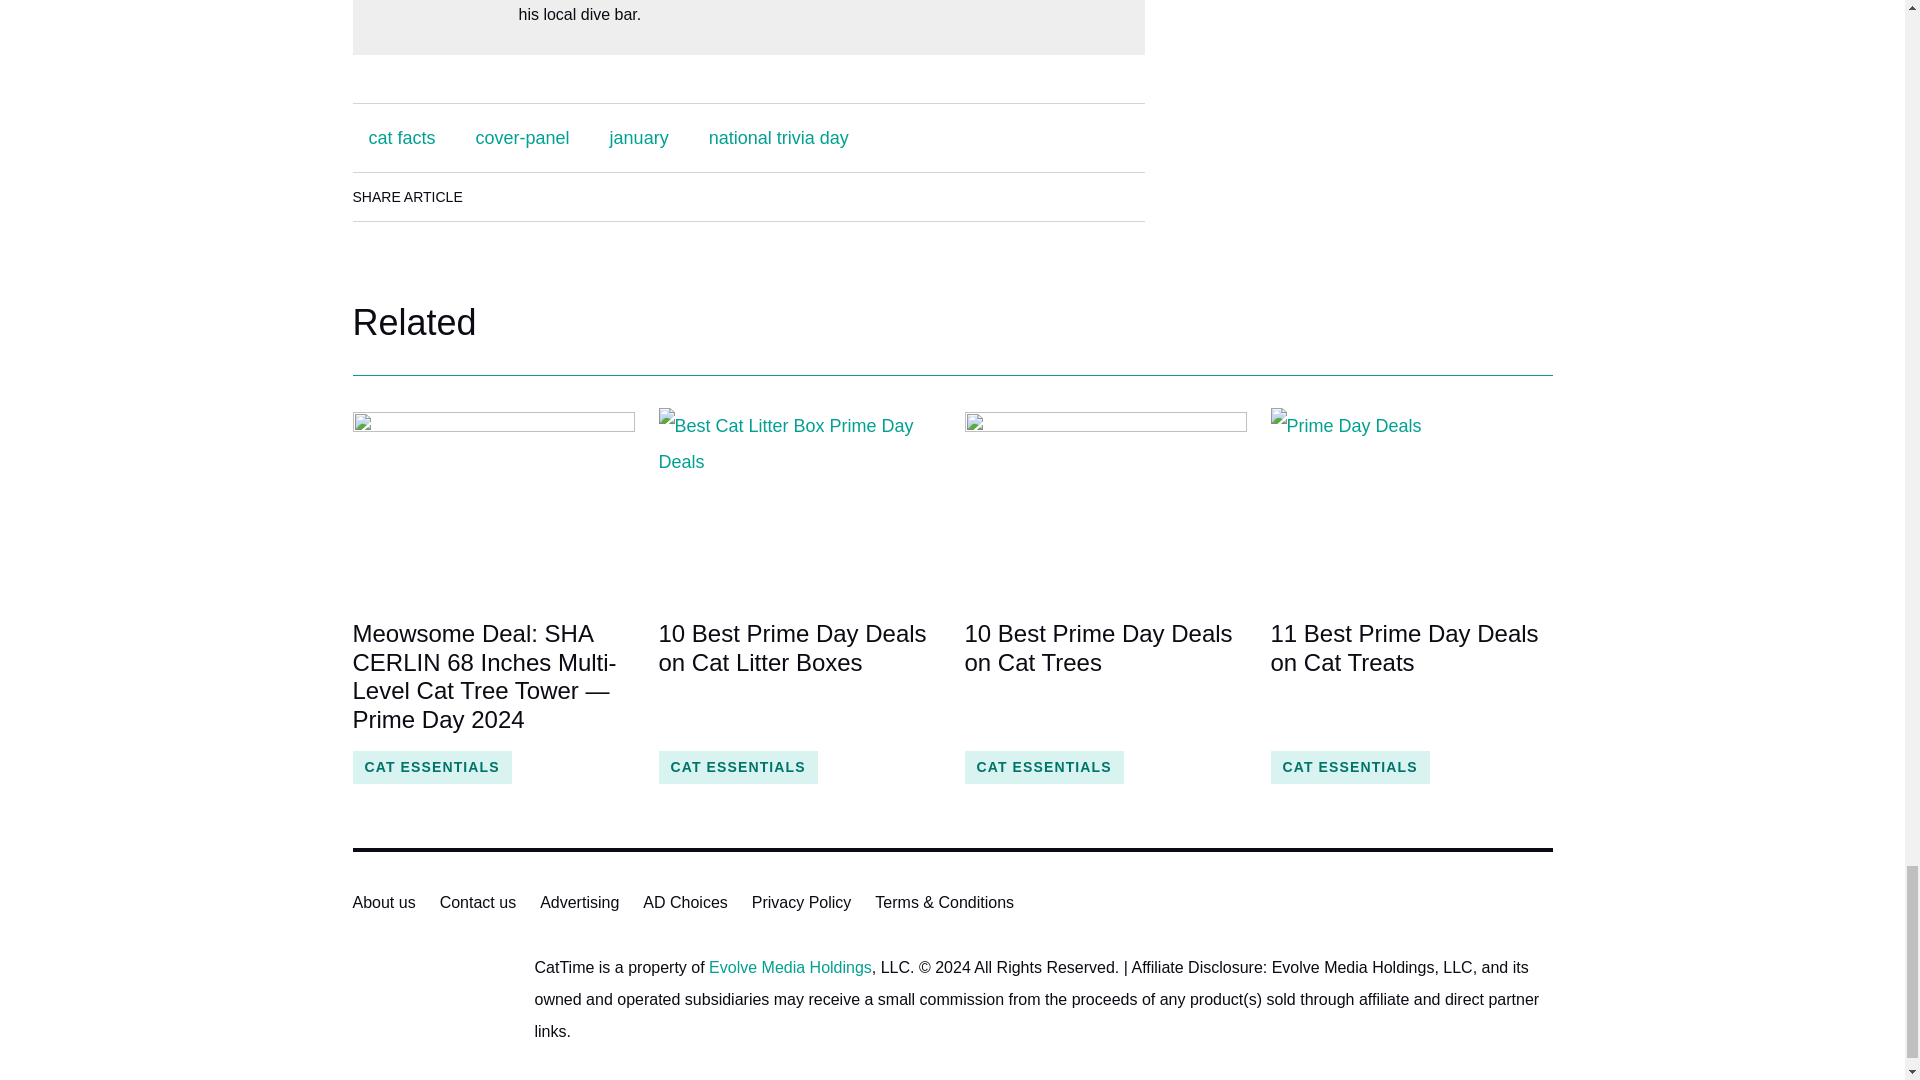 Image resolution: width=1920 pixels, height=1080 pixels. Describe the element at coordinates (779, 137) in the screenshot. I see `national trivia day` at that location.